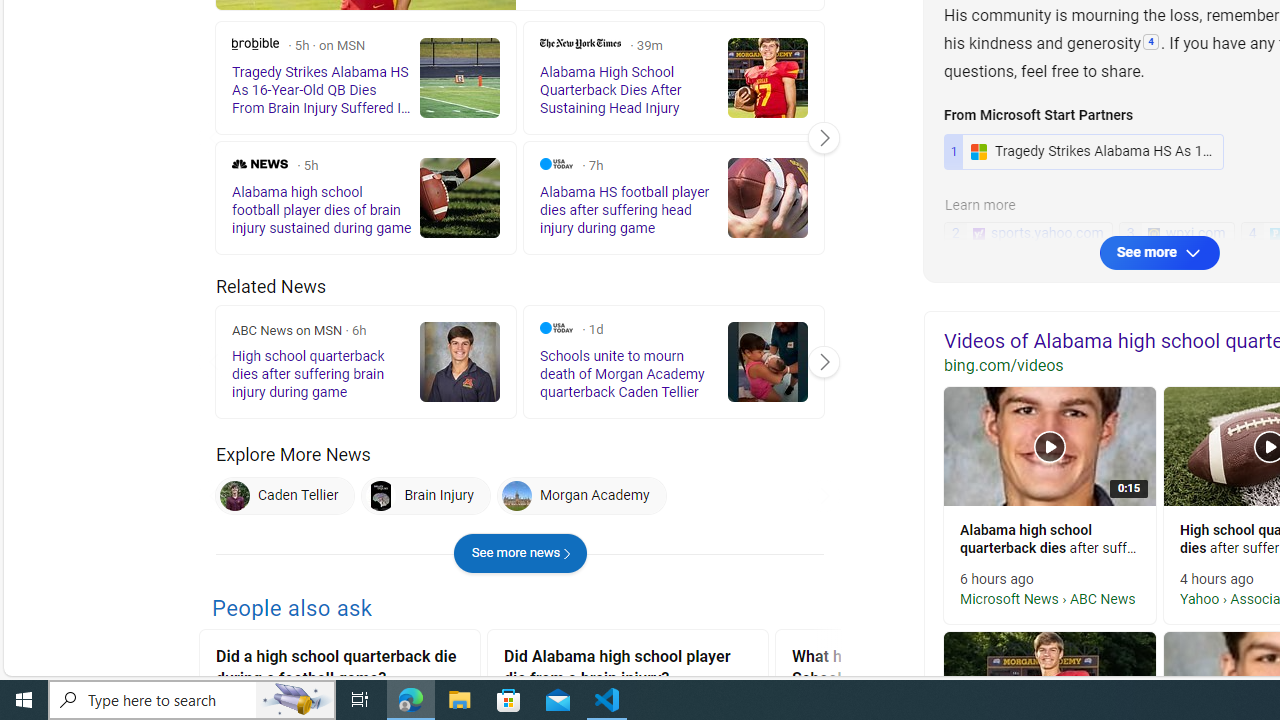 This screenshot has height=720, width=1280. I want to click on Caden Tellier Caden Tellier, so click(285, 496).